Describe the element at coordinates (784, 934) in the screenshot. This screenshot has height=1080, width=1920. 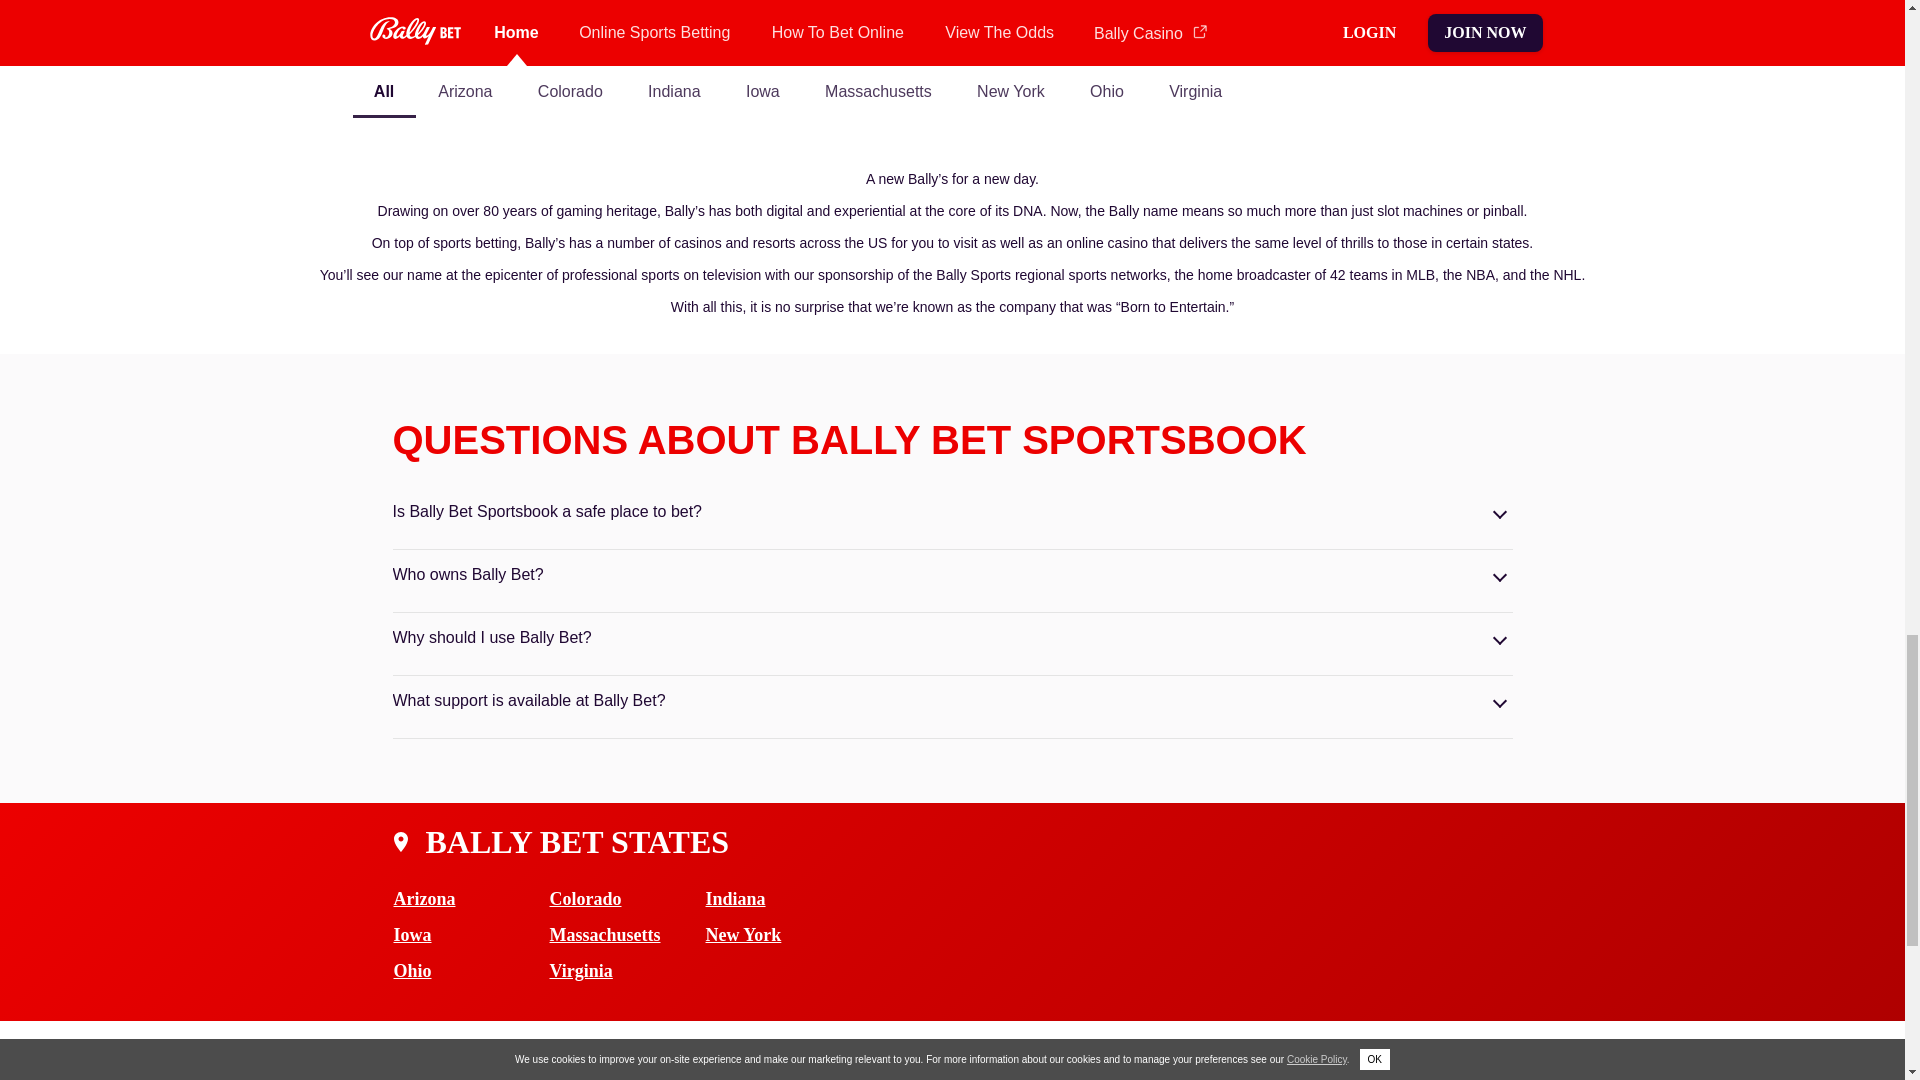
I see `New York` at that location.